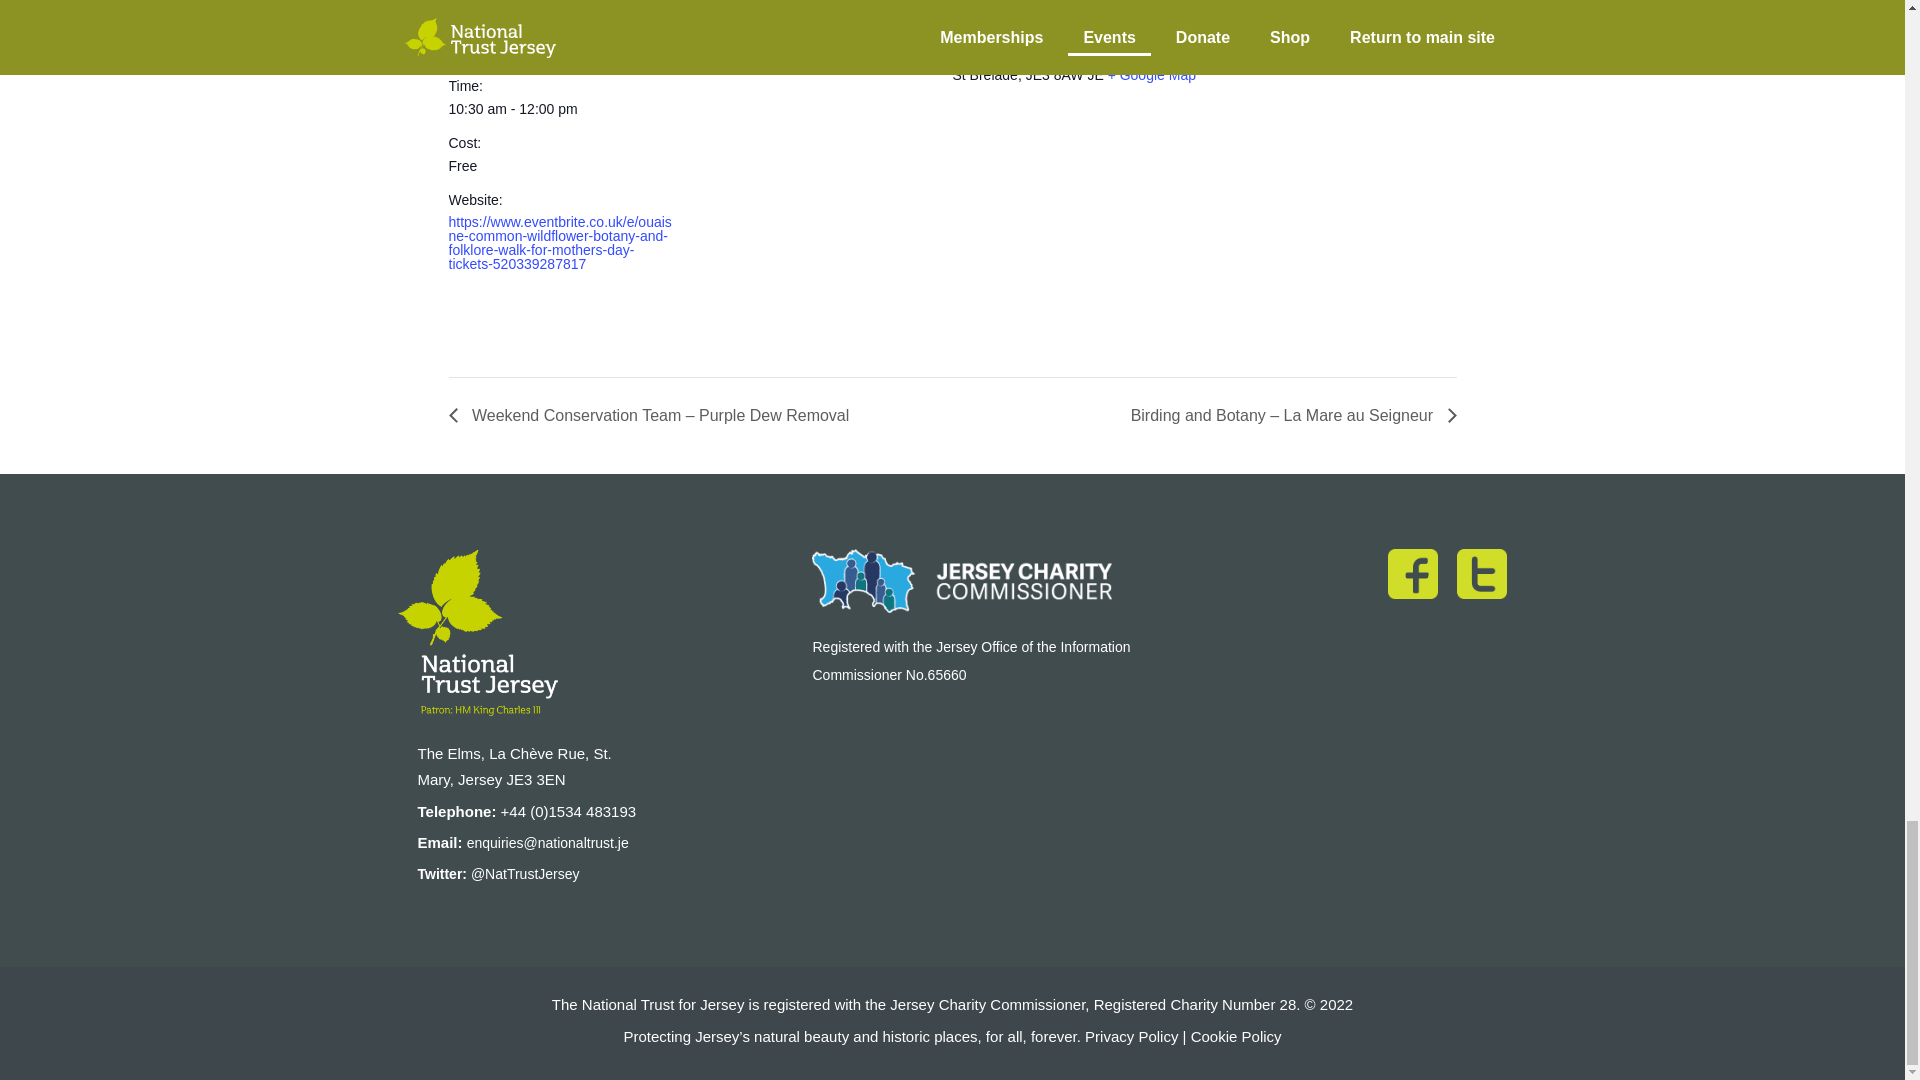 This screenshot has width=1920, height=1080. Describe the element at coordinates (776, 25) in the screenshot. I see `National Trust for Jersey` at that location.